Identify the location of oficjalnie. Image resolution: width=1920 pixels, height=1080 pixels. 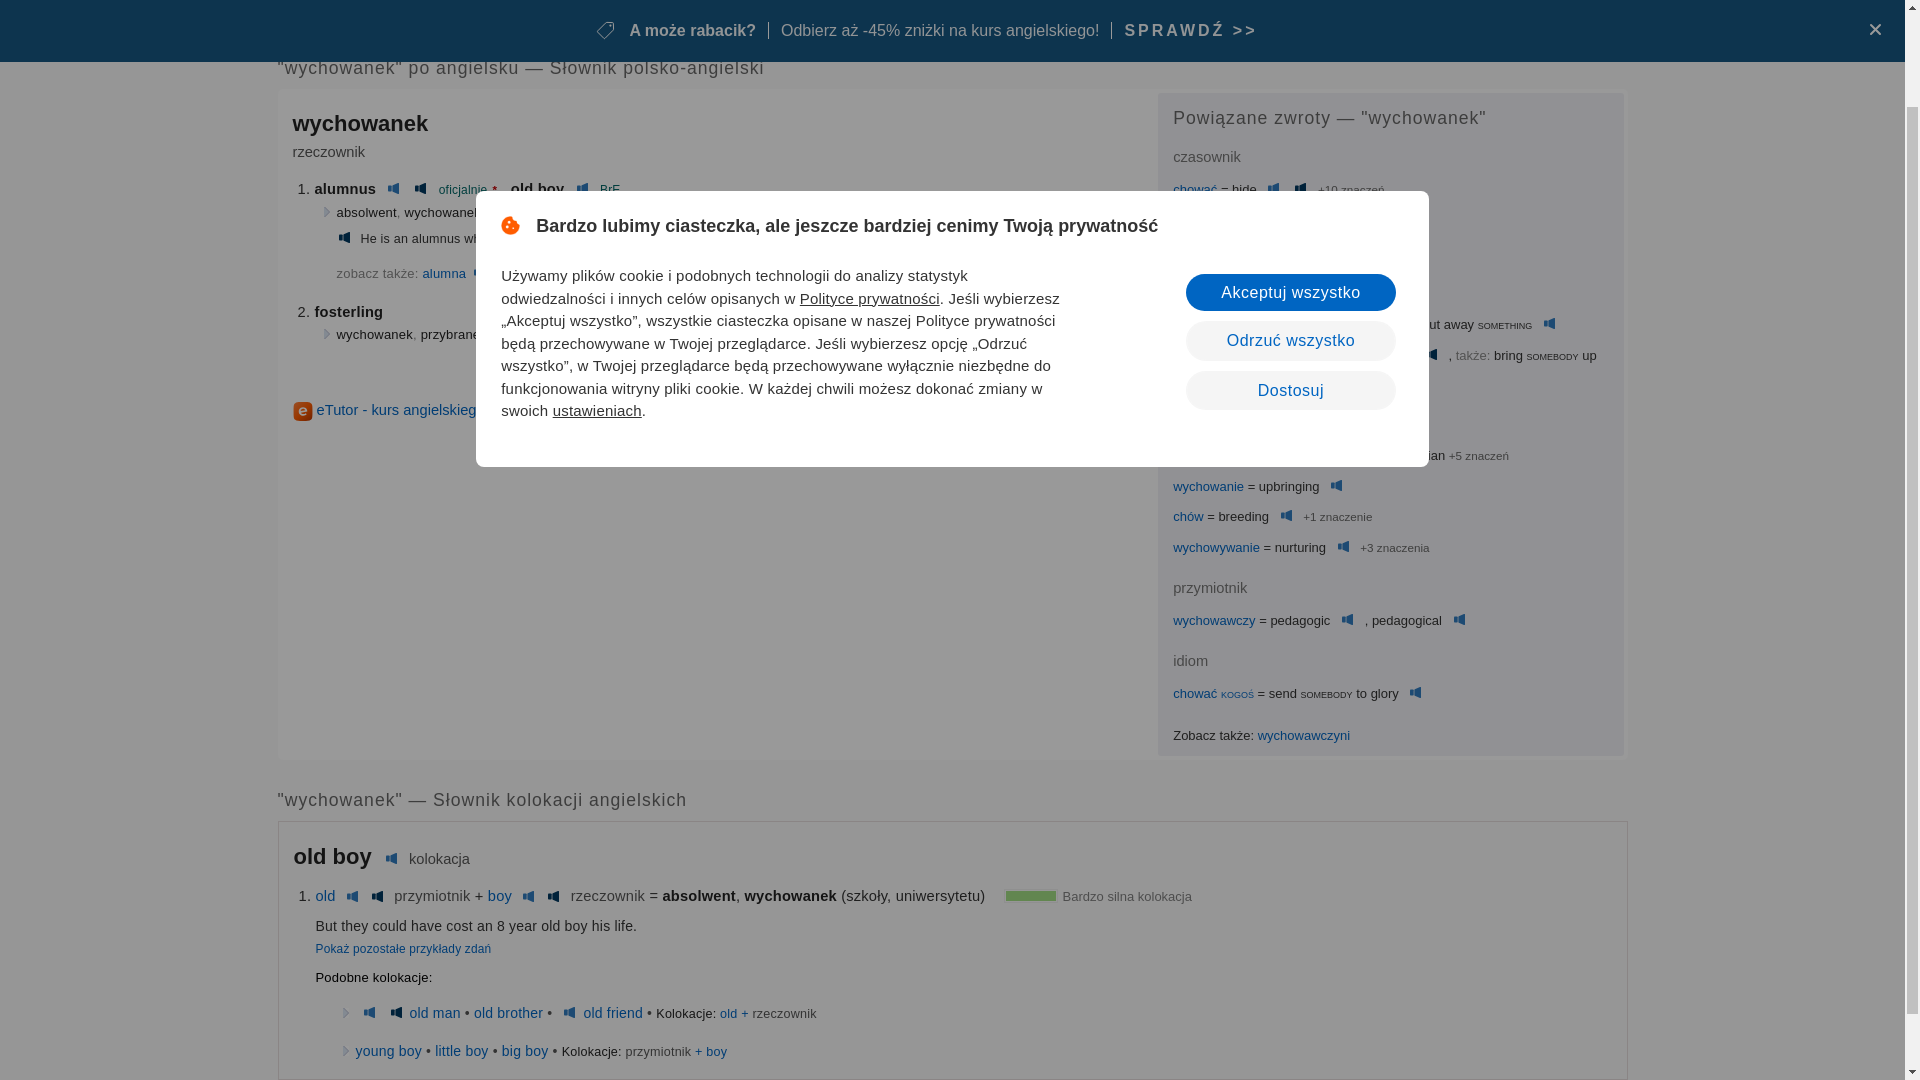
(463, 189).